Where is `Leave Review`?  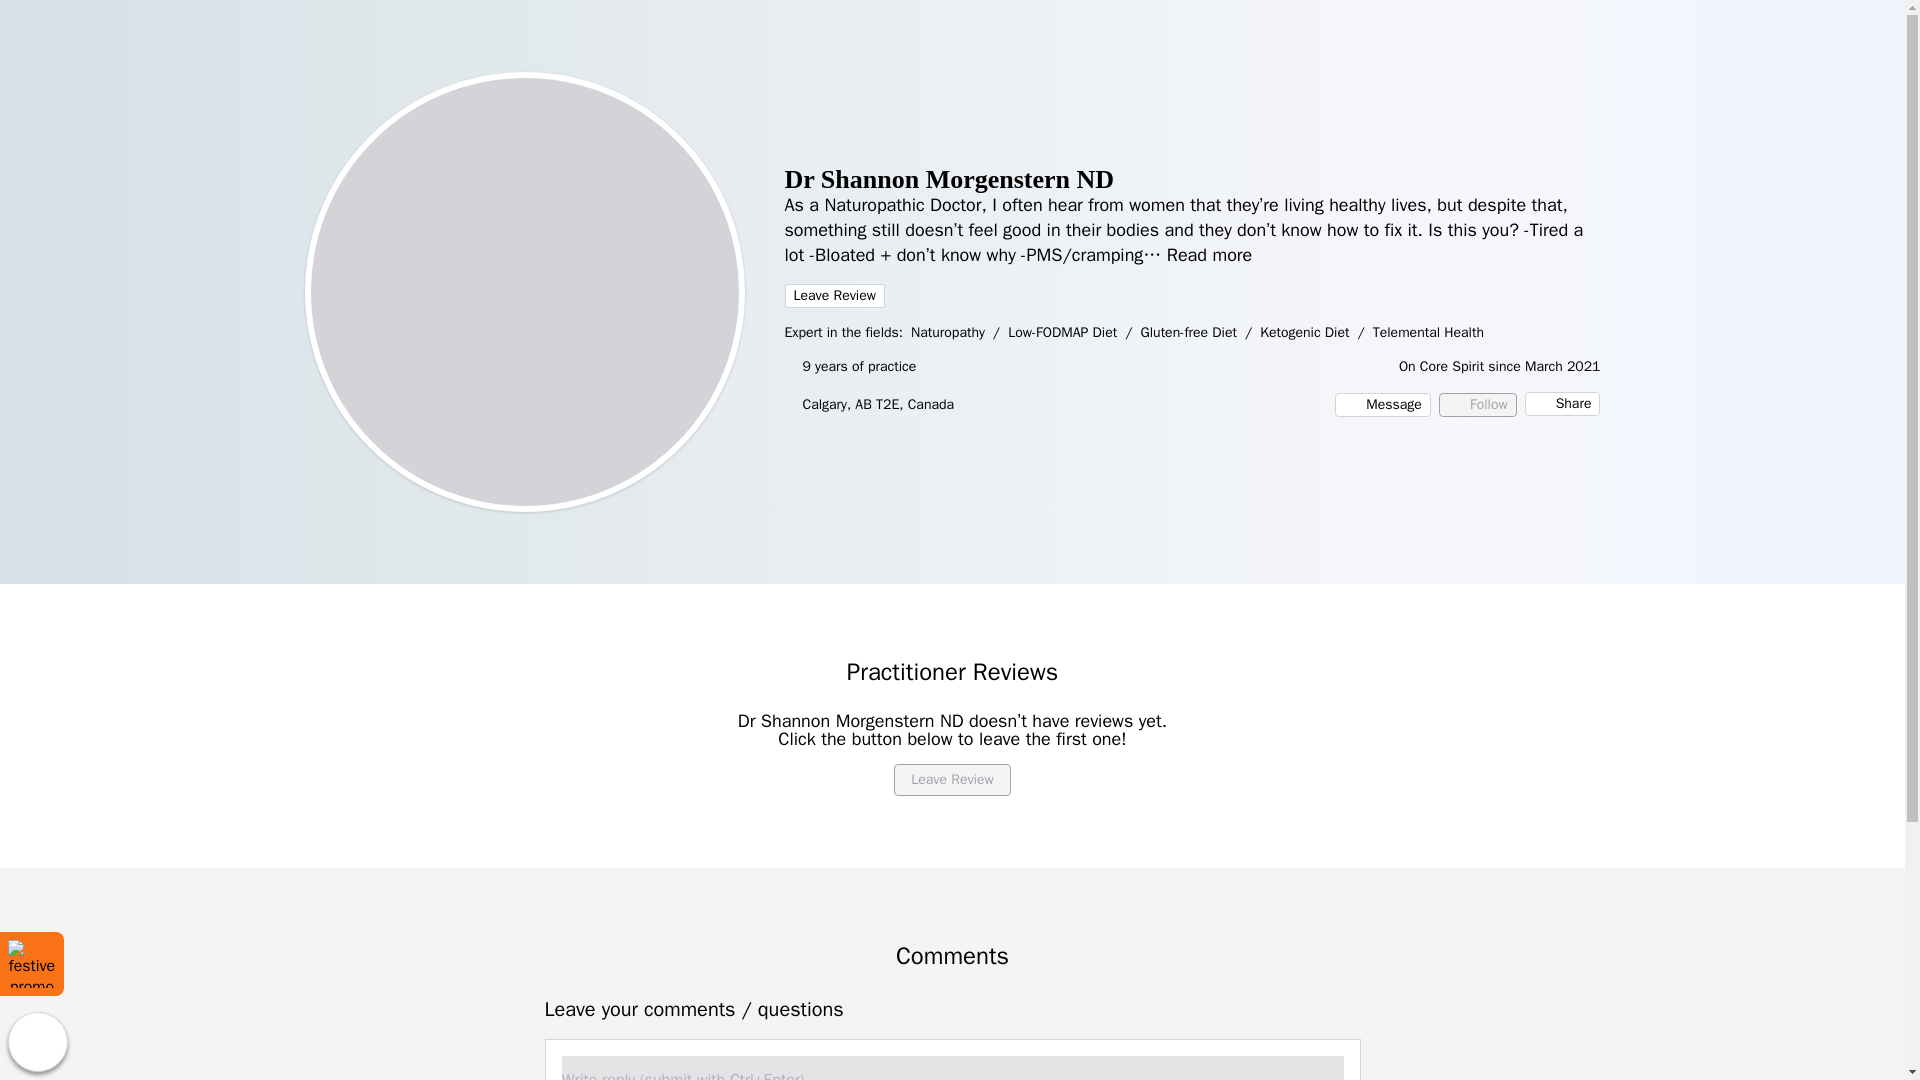 Leave Review is located at coordinates (952, 779).